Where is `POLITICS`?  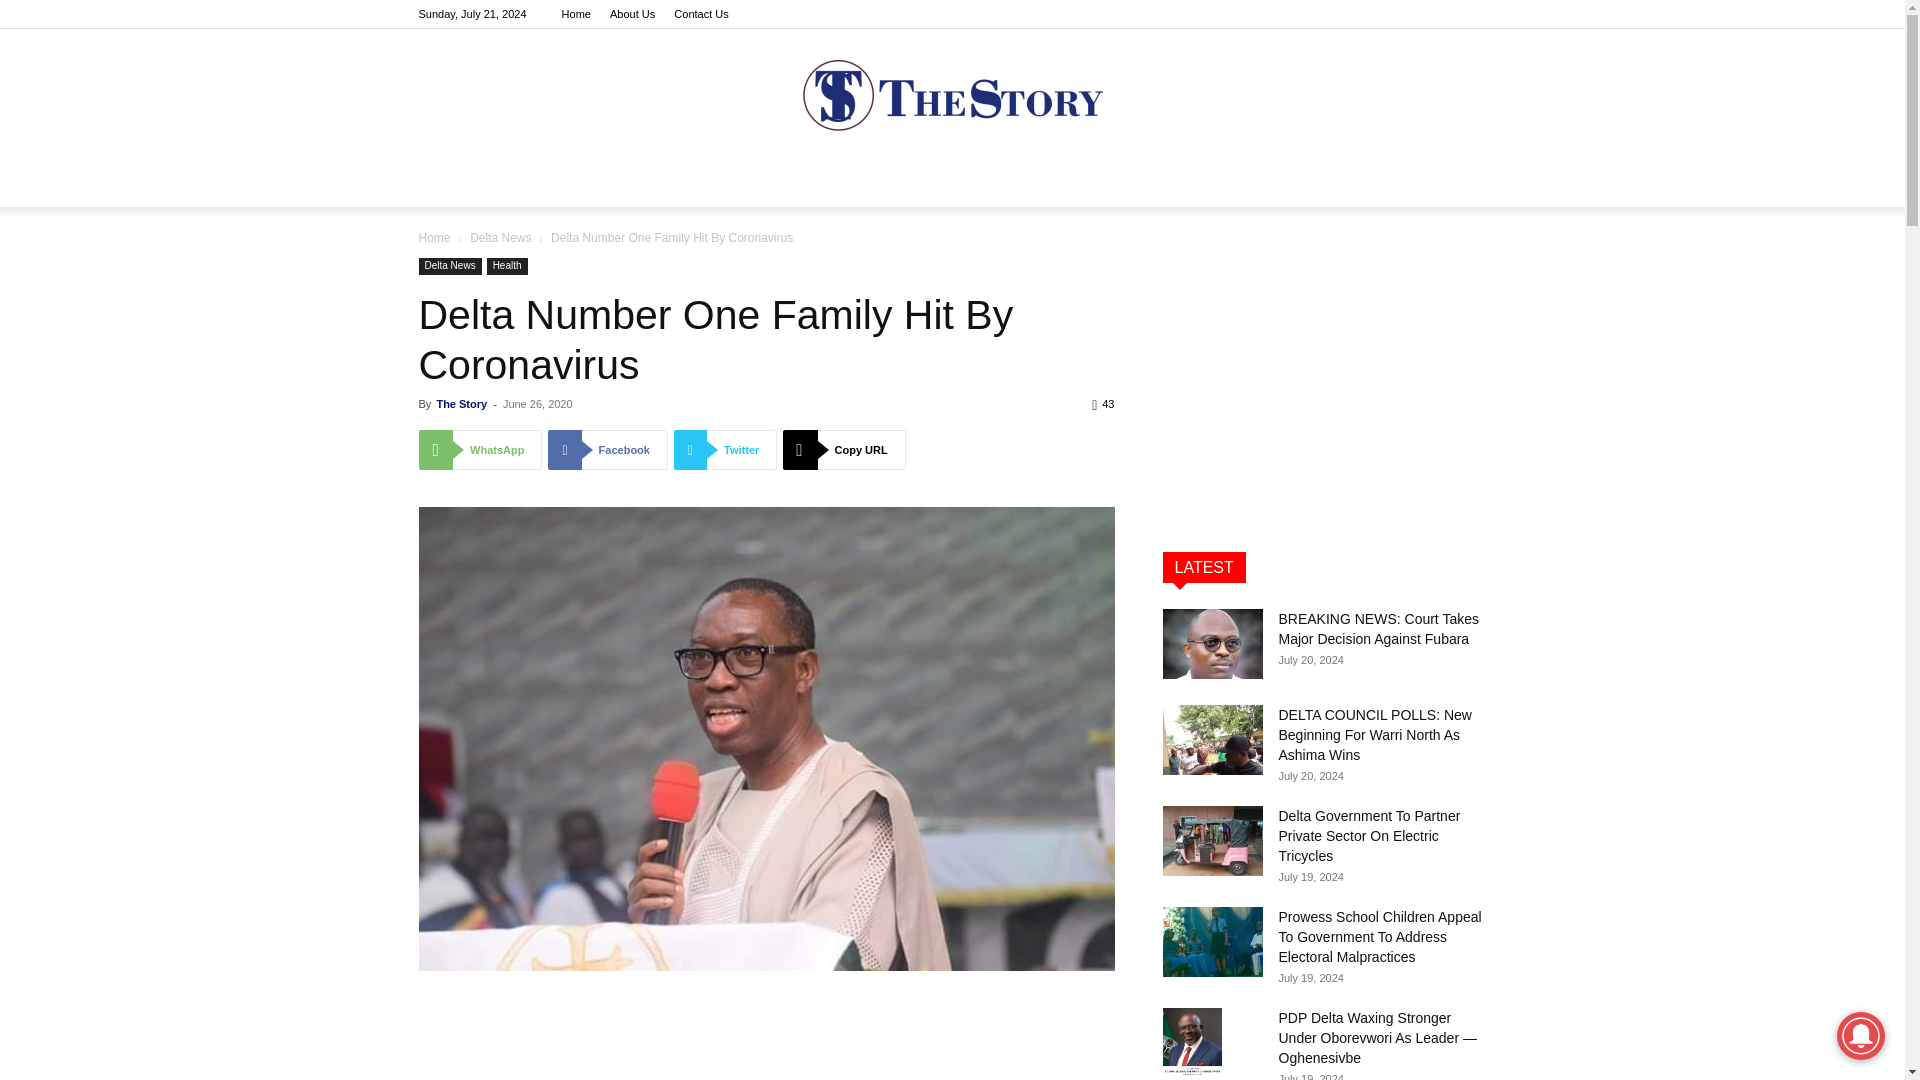 POLITICS is located at coordinates (757, 182).